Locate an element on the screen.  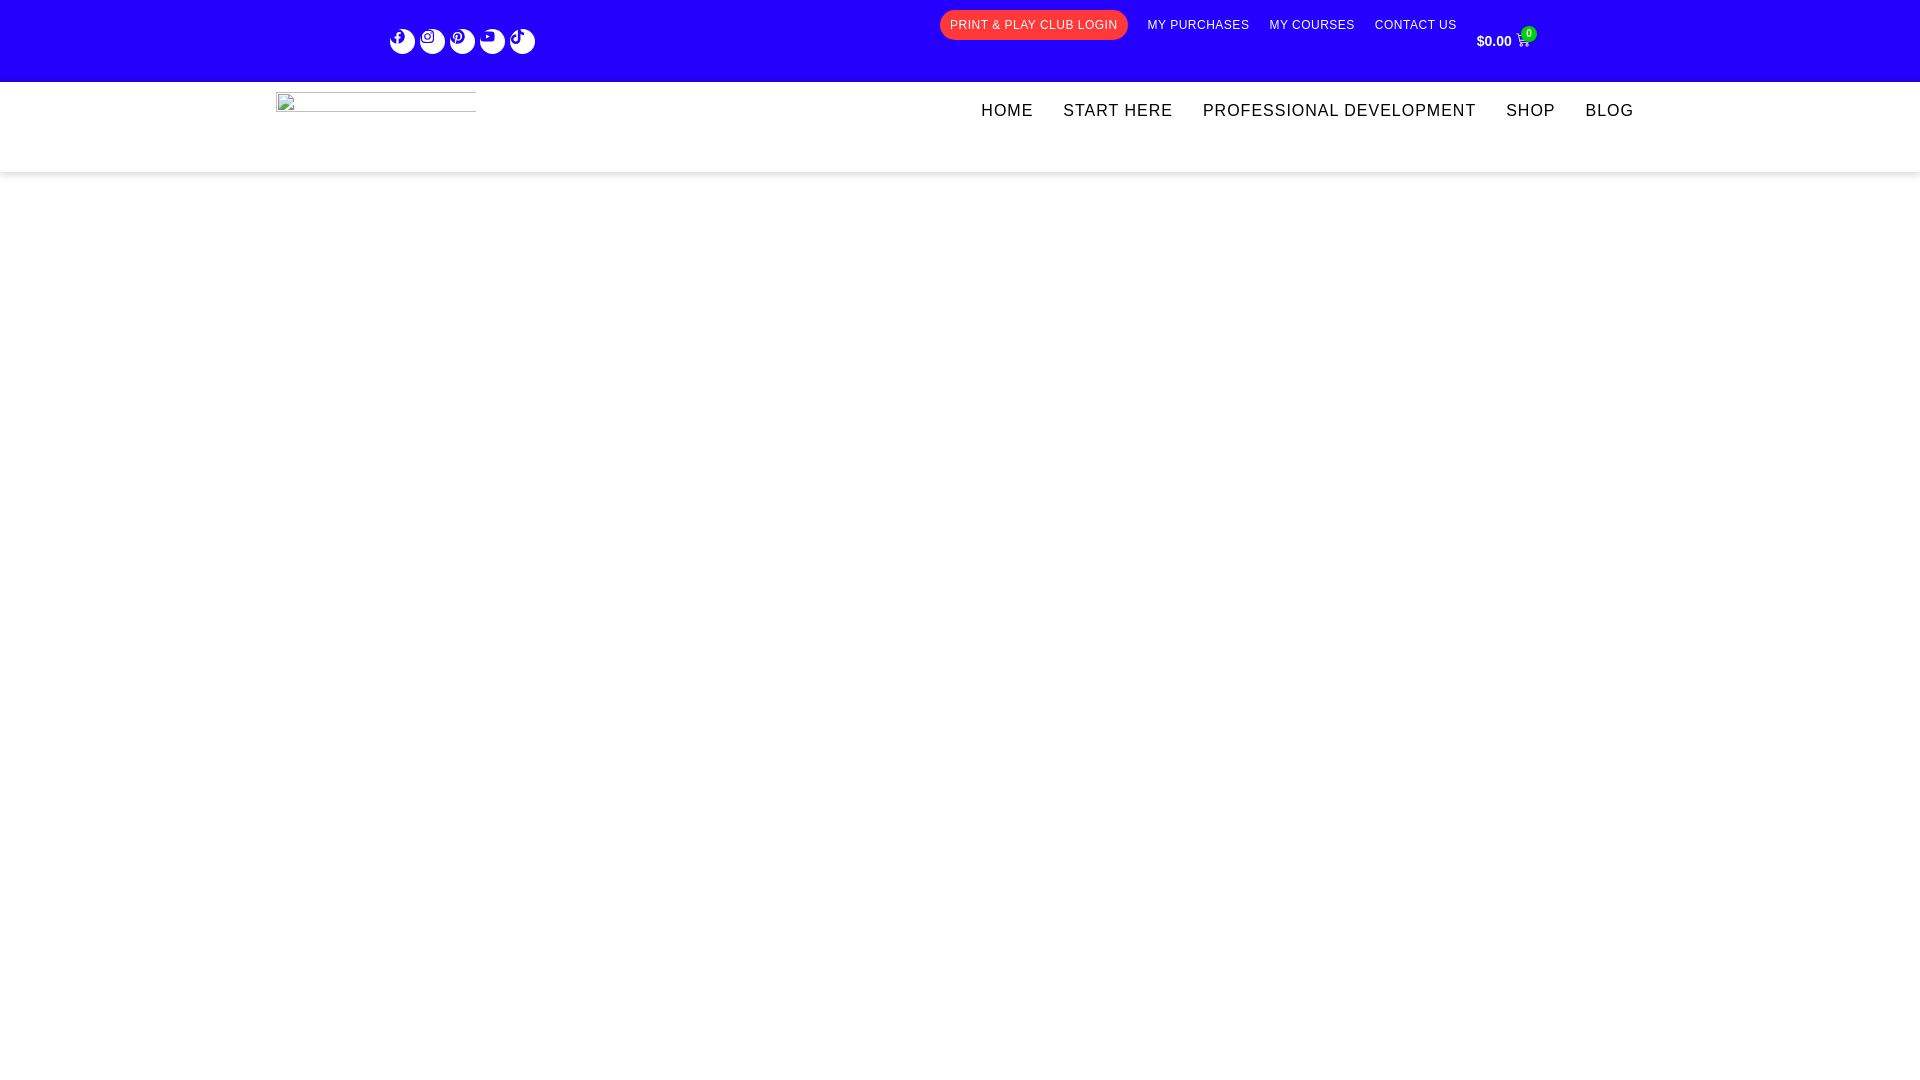
HOME is located at coordinates (1006, 111).